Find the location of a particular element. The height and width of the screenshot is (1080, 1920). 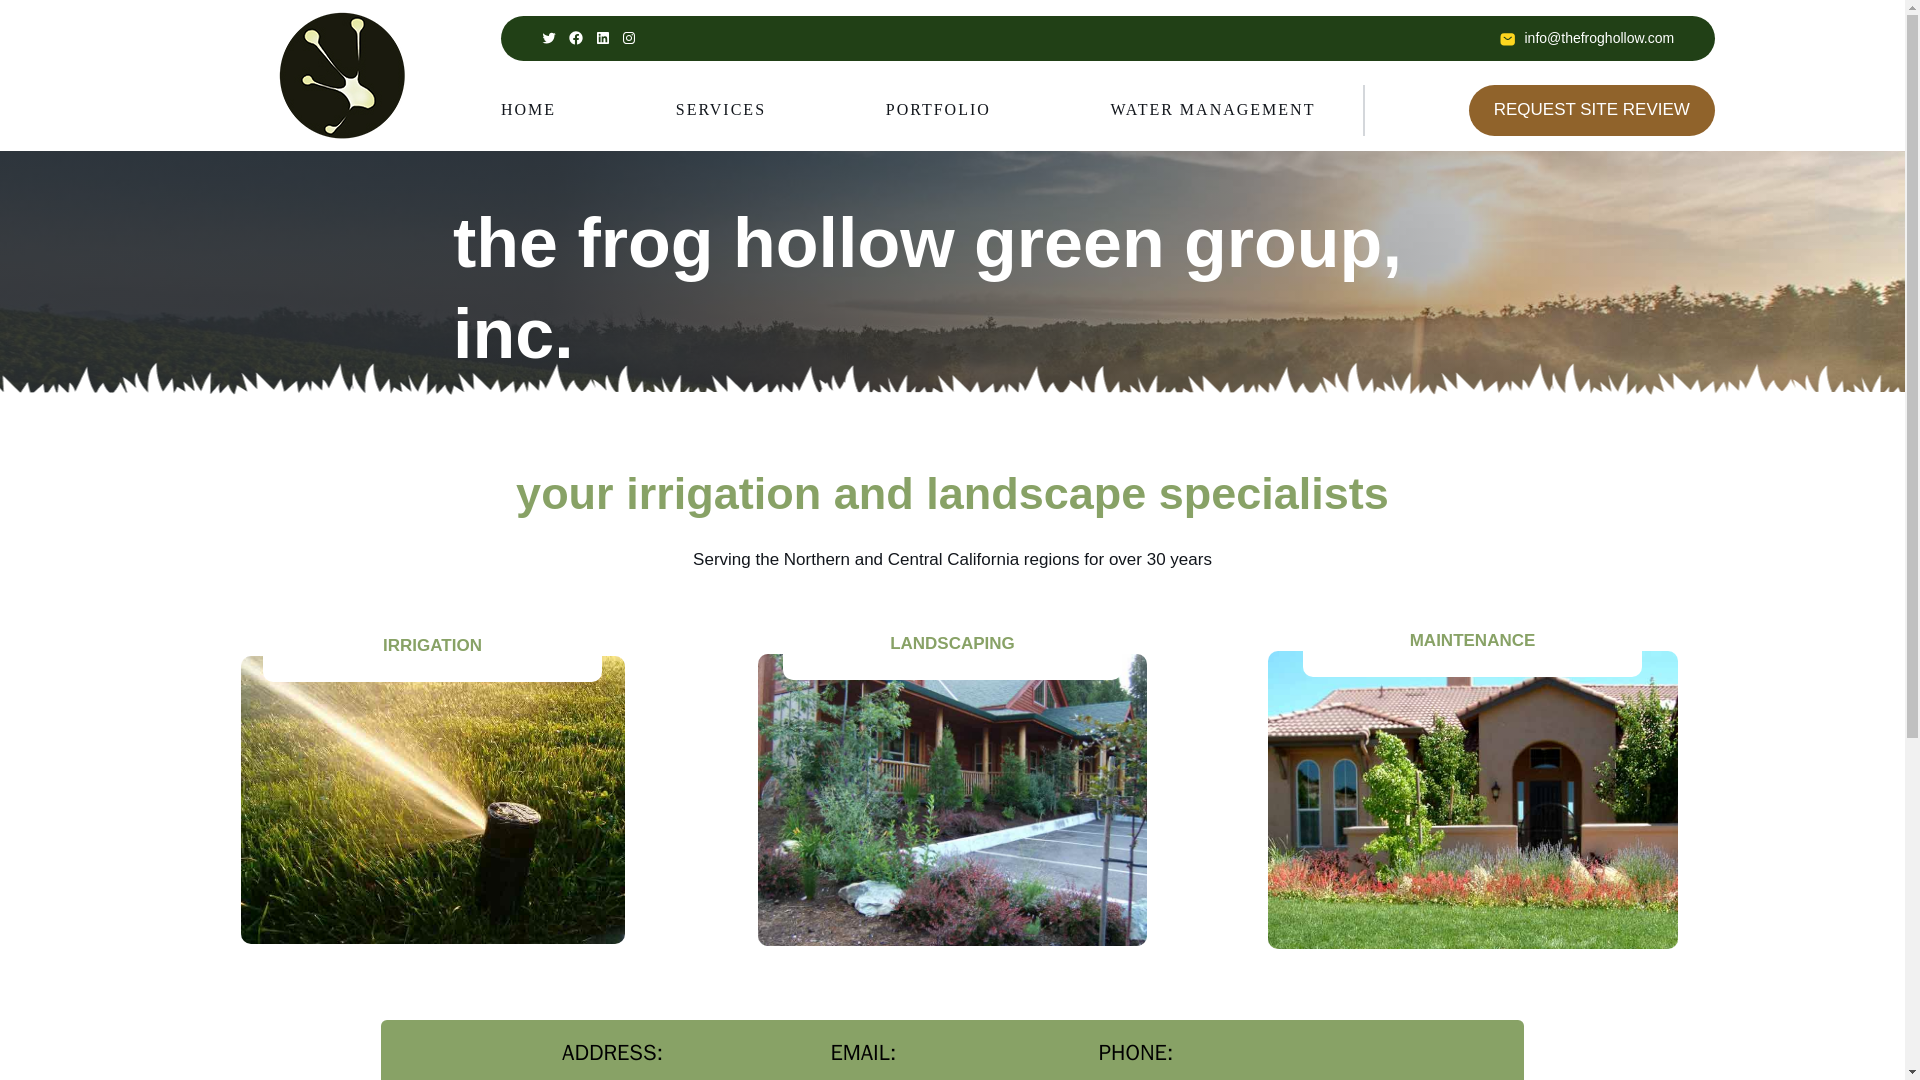

HOME is located at coordinates (528, 110).